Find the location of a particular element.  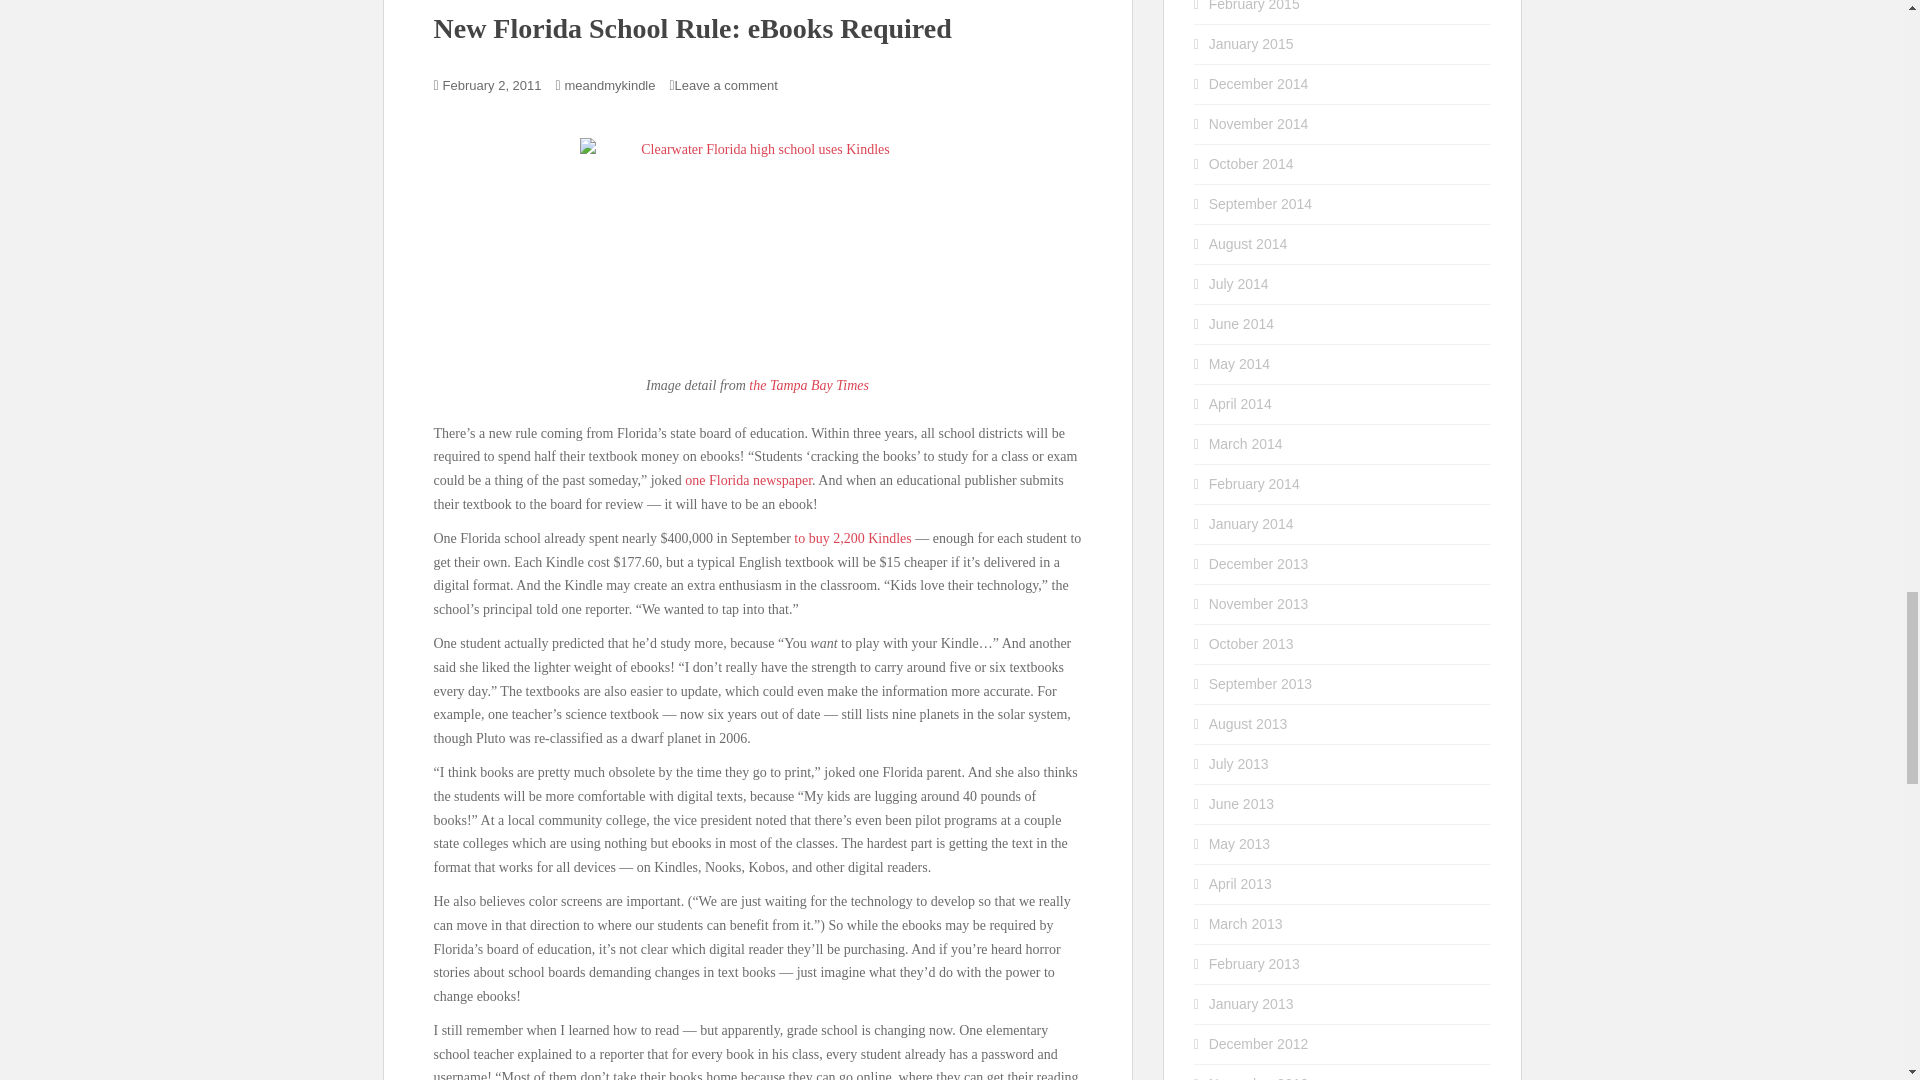

to buy 2,200 Kindles is located at coordinates (852, 538).